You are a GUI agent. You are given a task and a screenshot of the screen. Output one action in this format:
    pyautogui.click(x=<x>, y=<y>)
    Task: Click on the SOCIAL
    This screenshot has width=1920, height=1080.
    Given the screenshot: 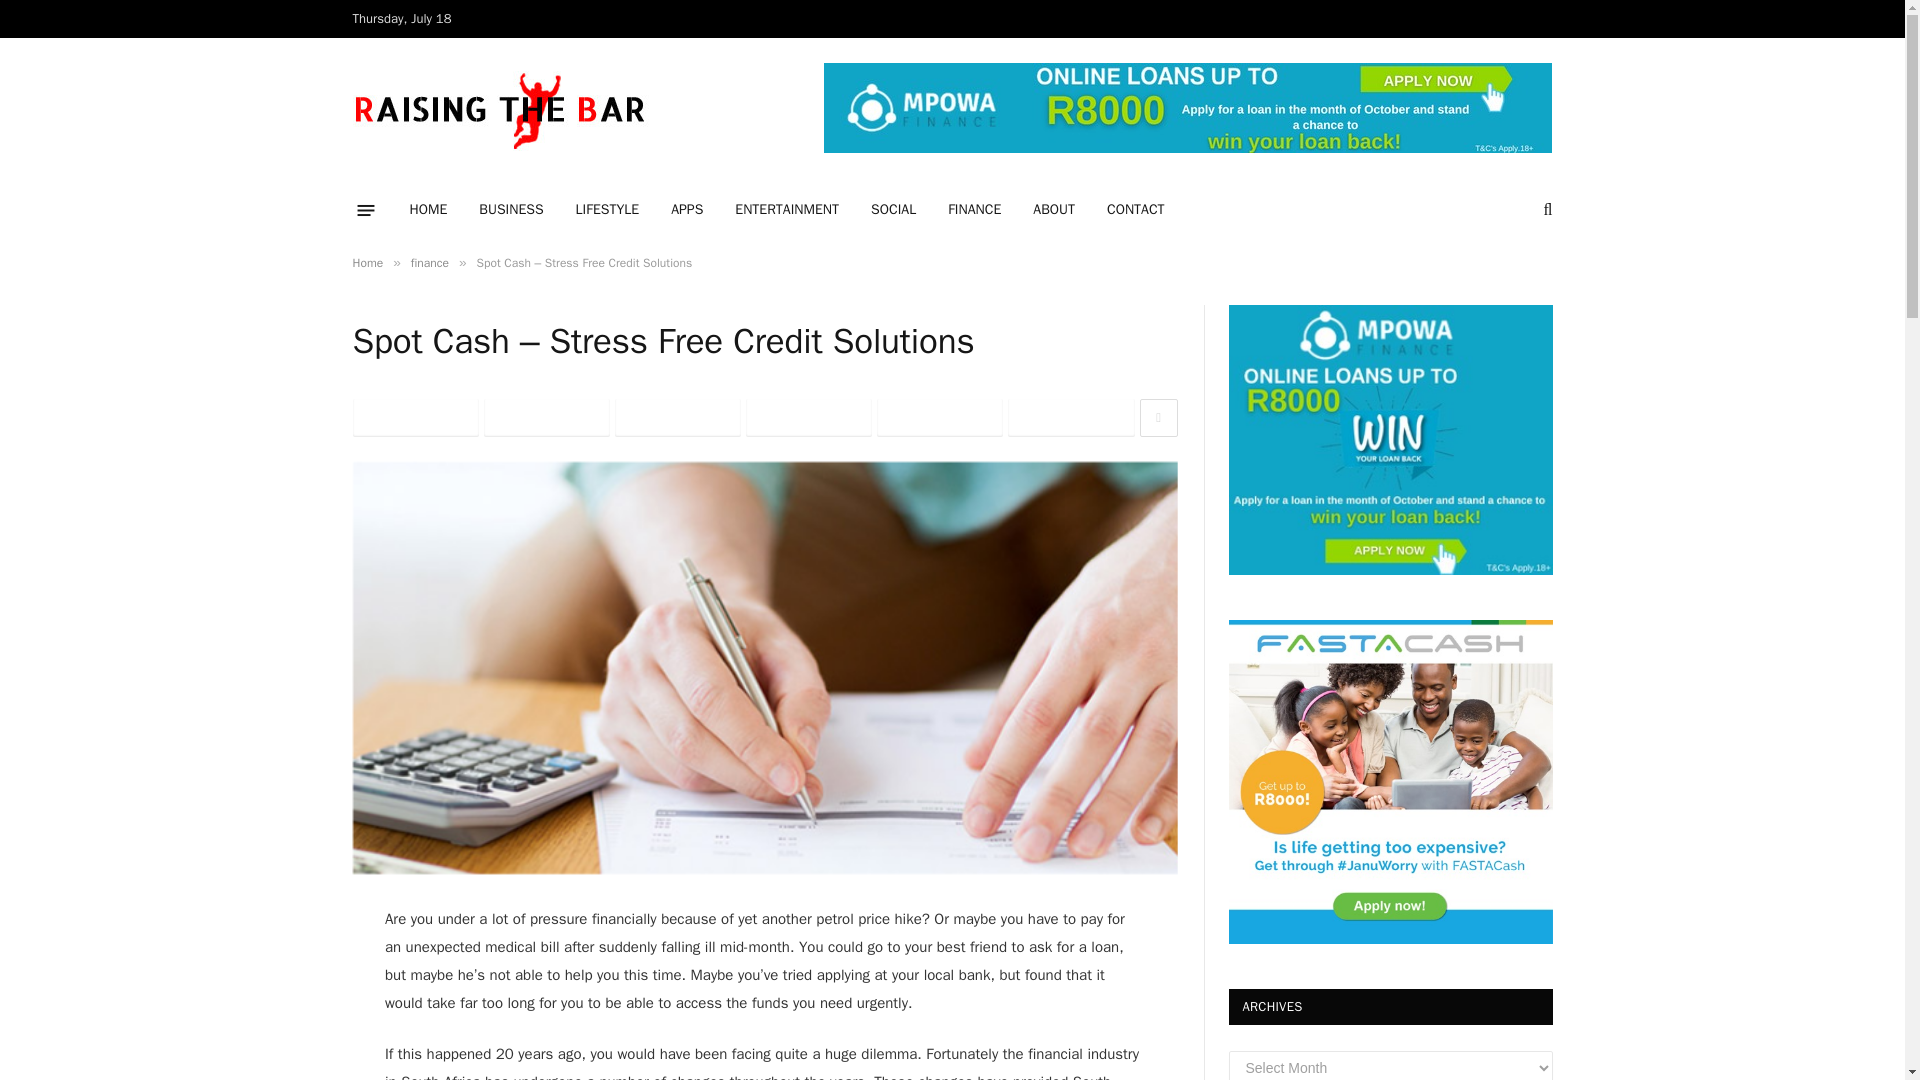 What is the action you would take?
    pyautogui.click(x=892, y=210)
    